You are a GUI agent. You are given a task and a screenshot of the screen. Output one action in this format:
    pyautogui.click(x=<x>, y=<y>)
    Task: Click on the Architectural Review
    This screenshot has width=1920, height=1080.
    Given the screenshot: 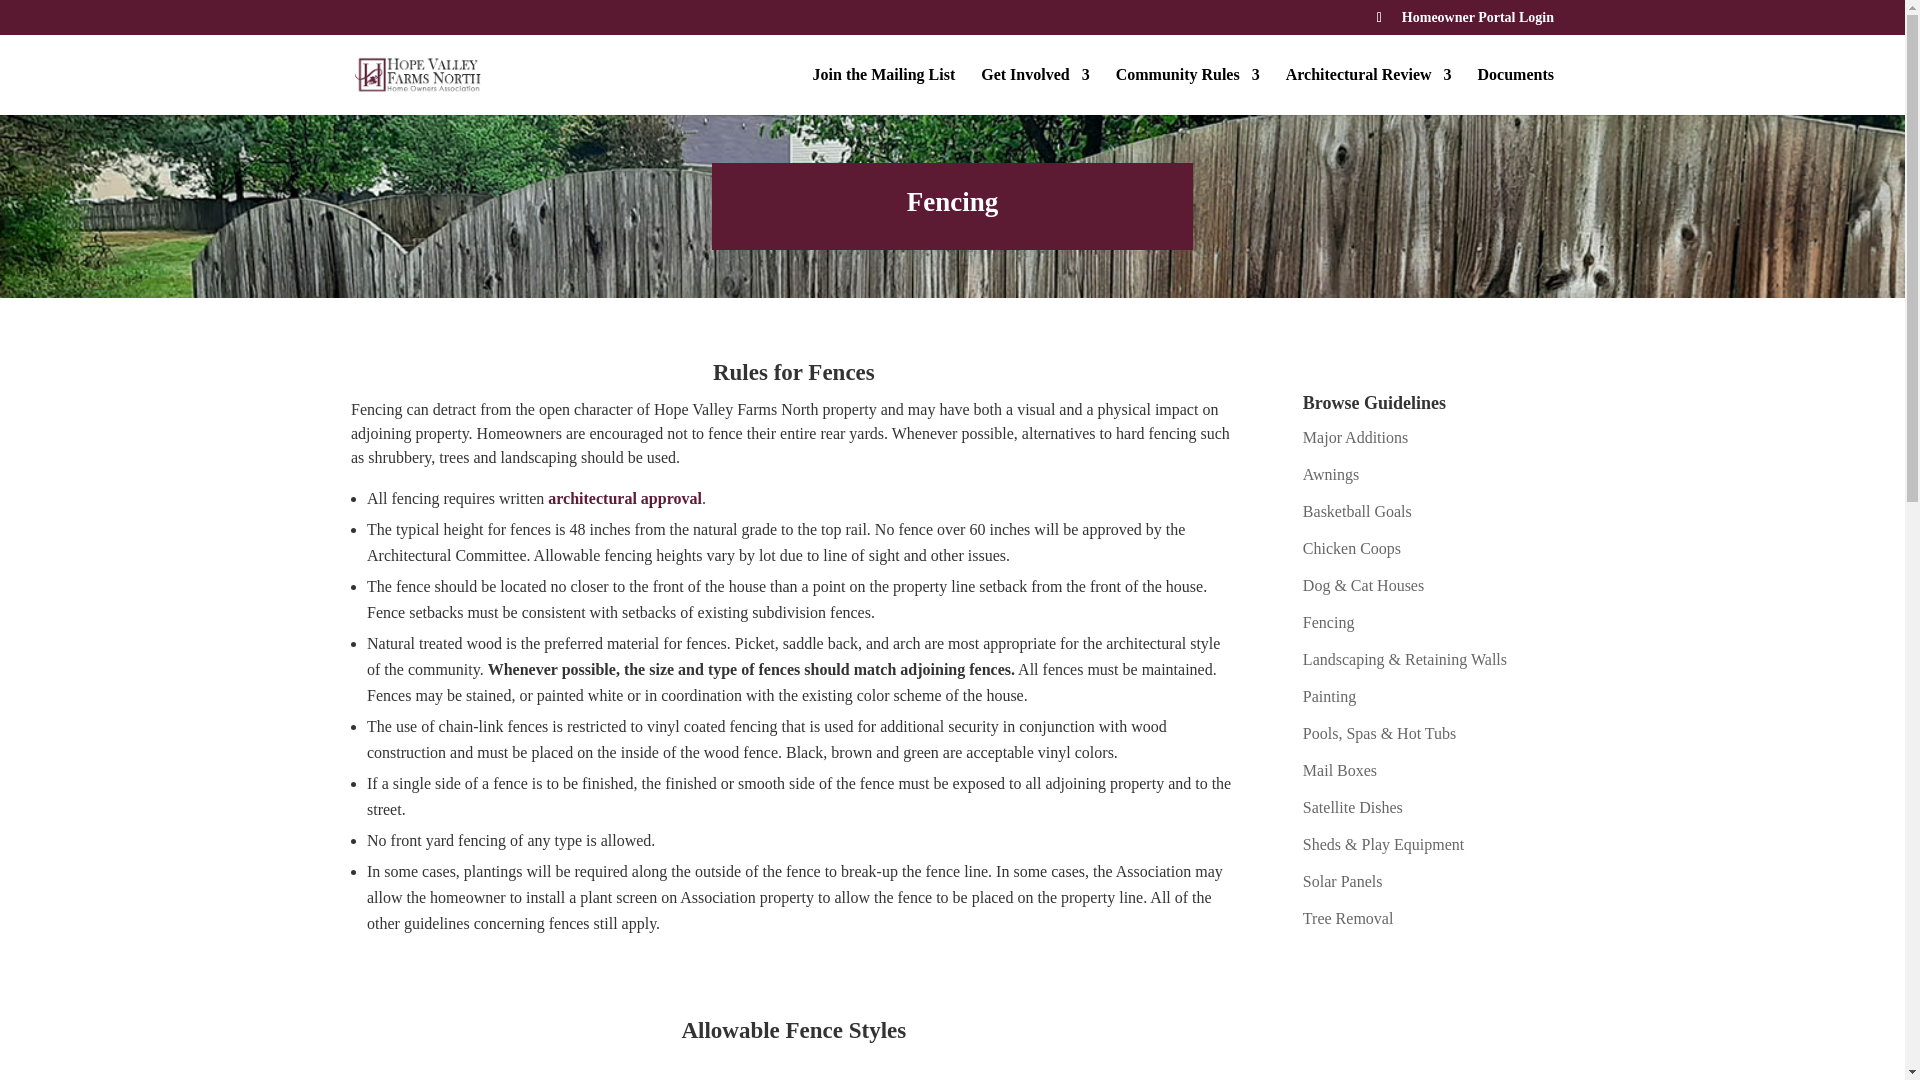 What is the action you would take?
    pyautogui.click(x=1368, y=91)
    